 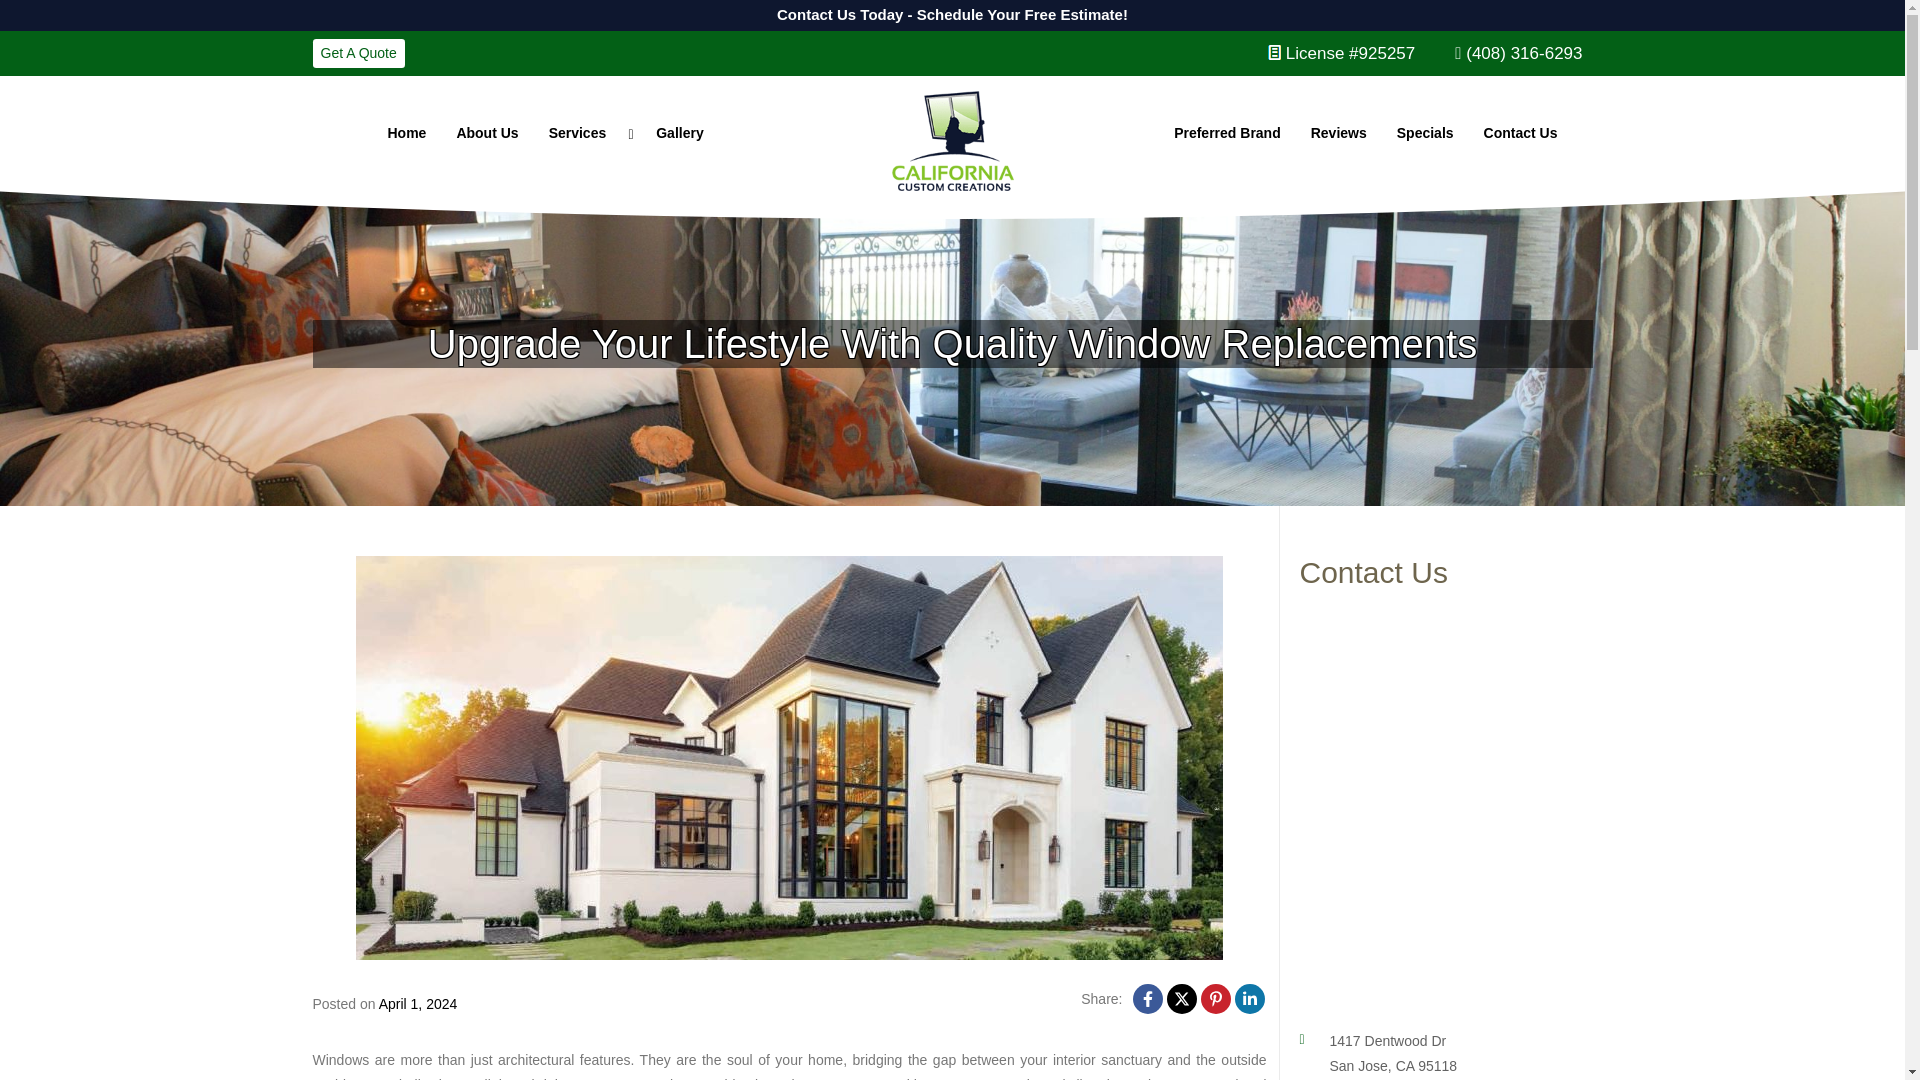 What do you see at coordinates (357, 53) in the screenshot?
I see `Get A Quote` at bounding box center [357, 53].